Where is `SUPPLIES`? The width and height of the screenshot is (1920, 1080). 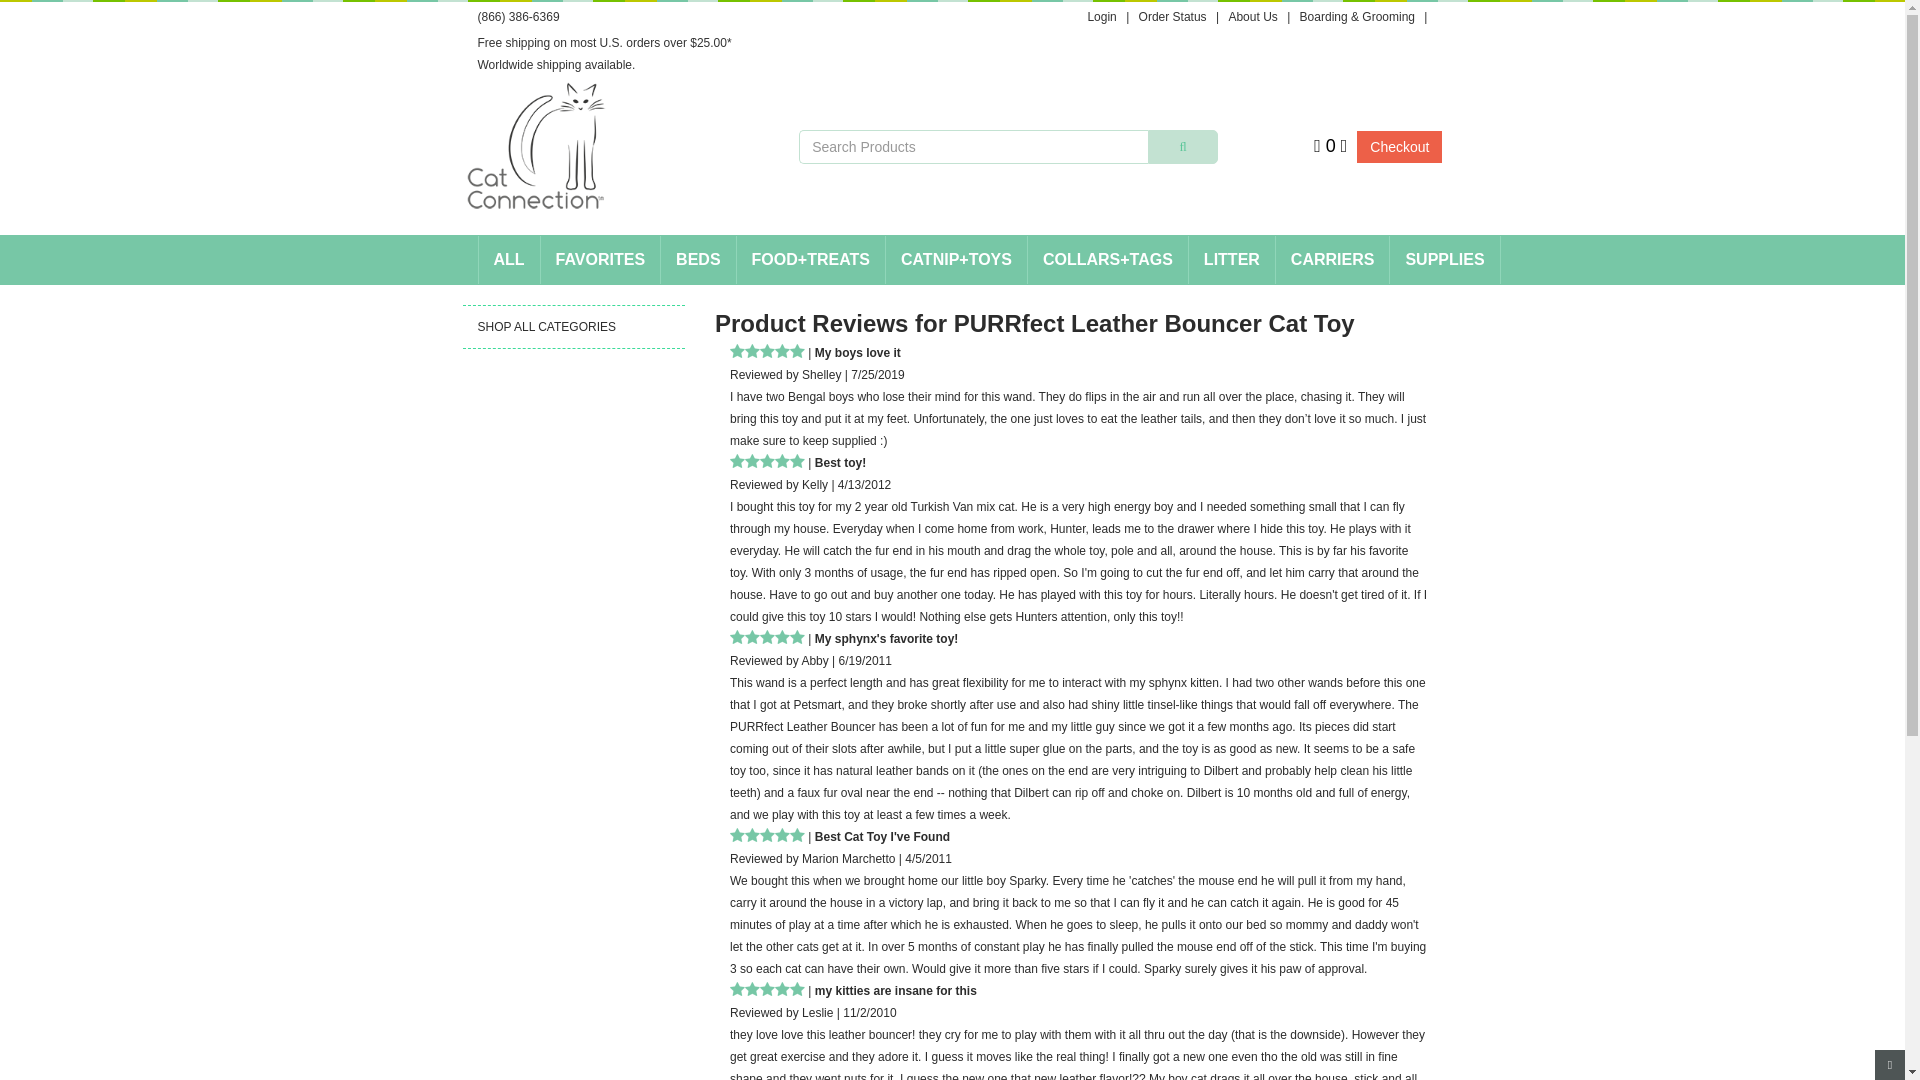 SUPPLIES is located at coordinates (1444, 260).